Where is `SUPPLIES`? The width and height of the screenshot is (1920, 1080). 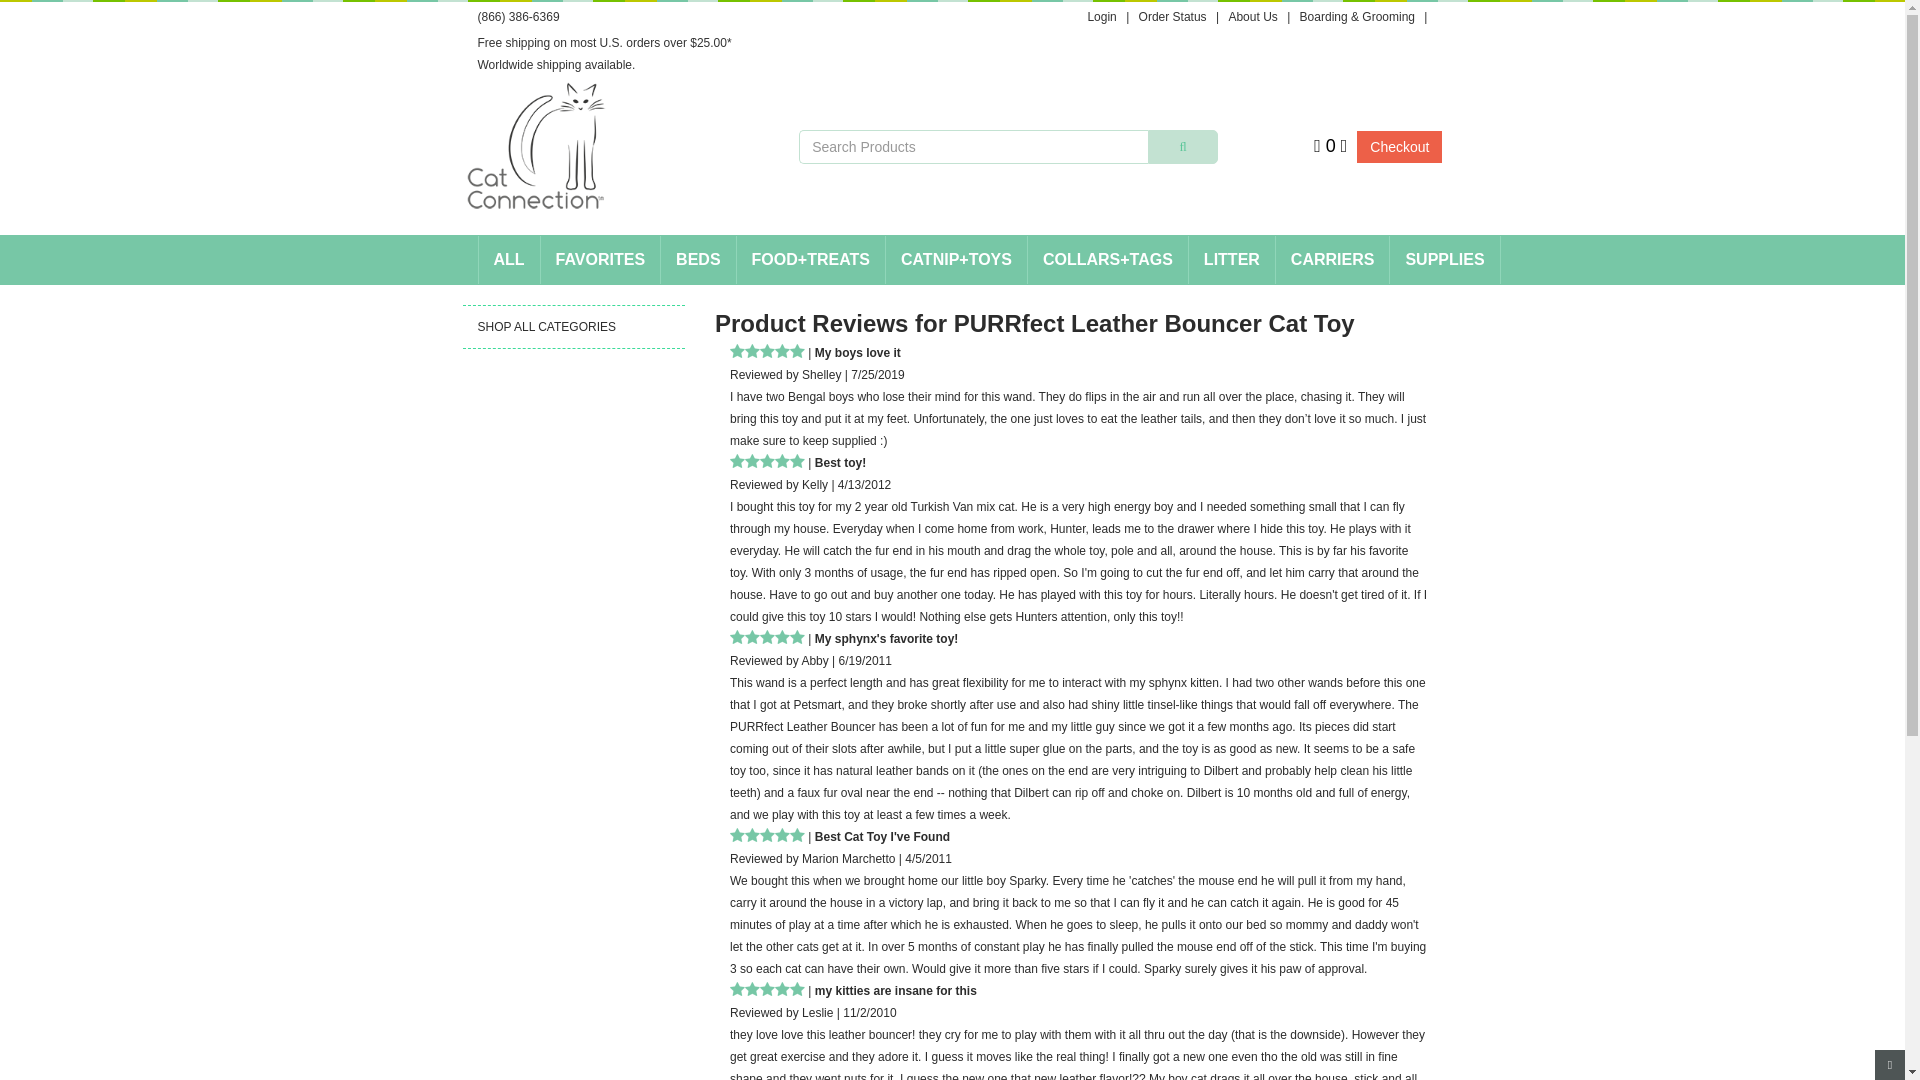 SUPPLIES is located at coordinates (1444, 260).